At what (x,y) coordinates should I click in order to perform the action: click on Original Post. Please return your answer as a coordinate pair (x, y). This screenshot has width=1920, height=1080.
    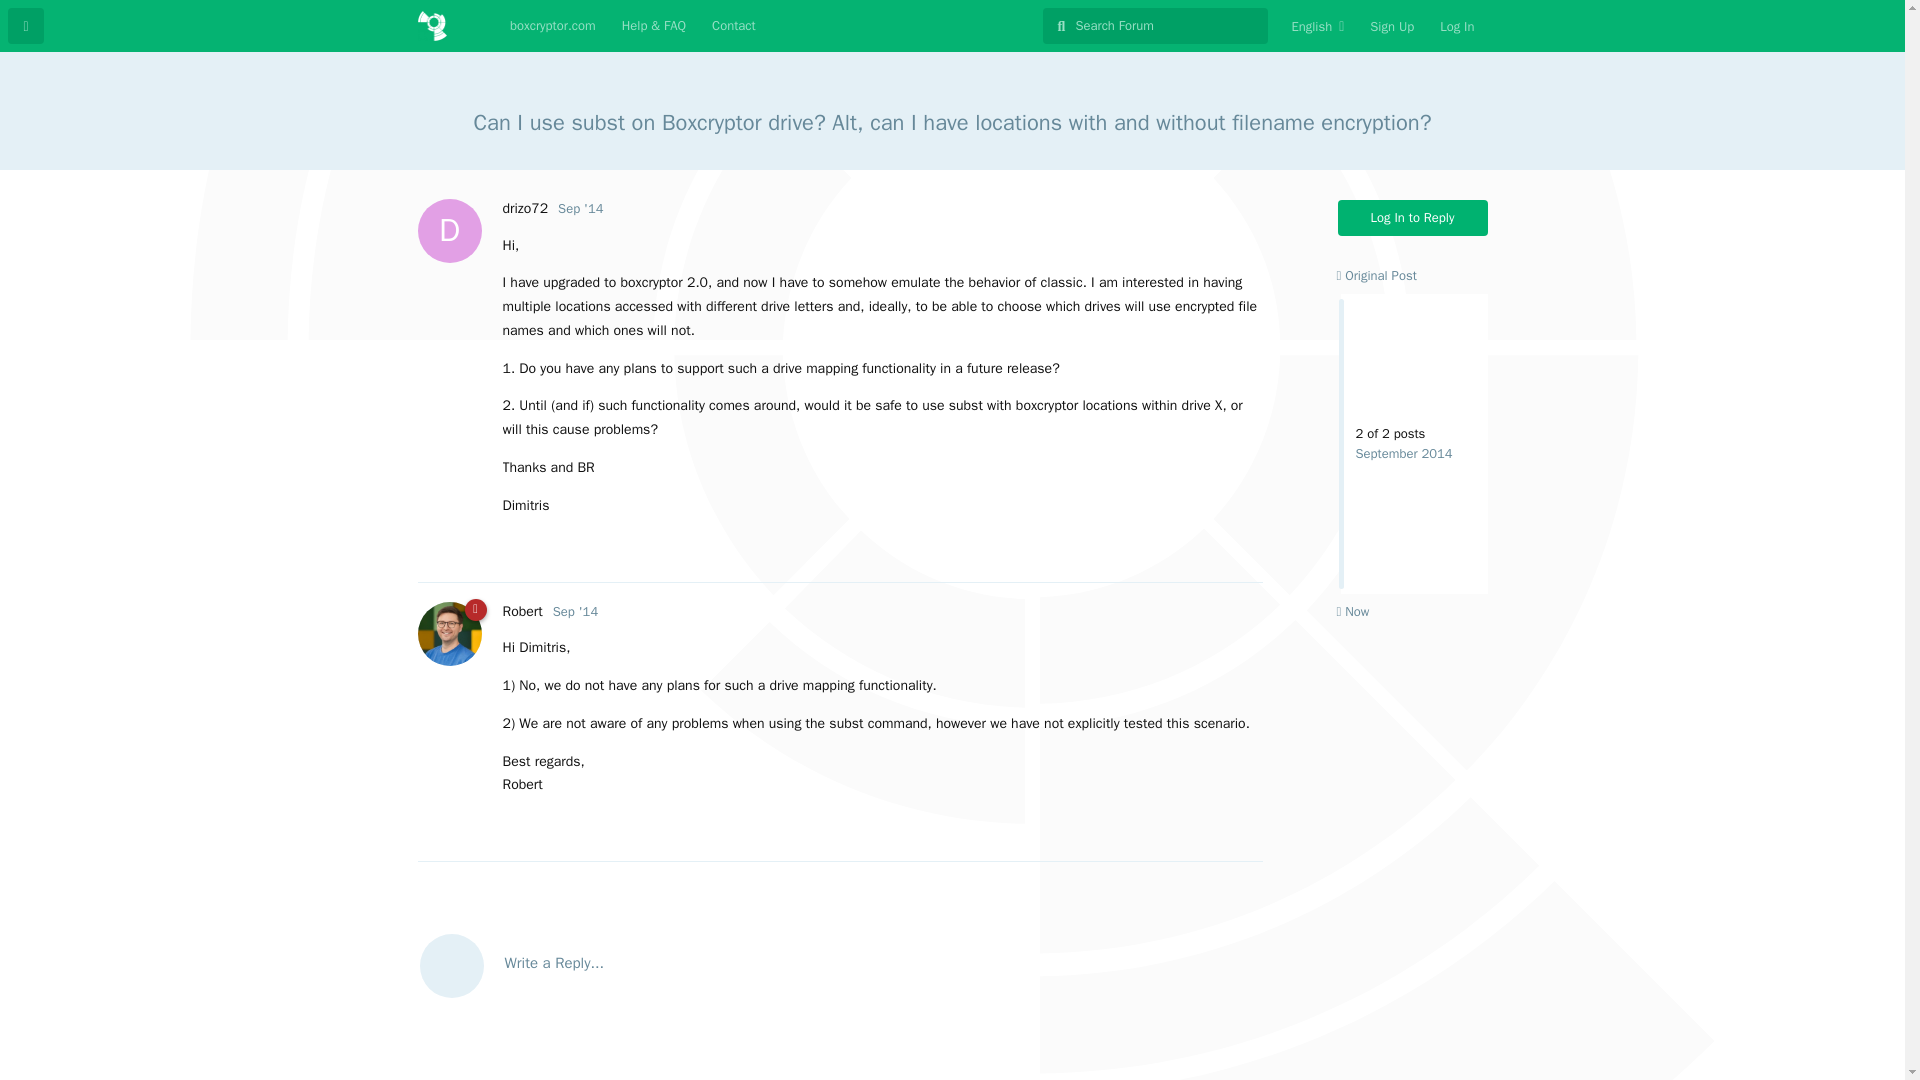
    Looking at the image, I should click on (1376, 275).